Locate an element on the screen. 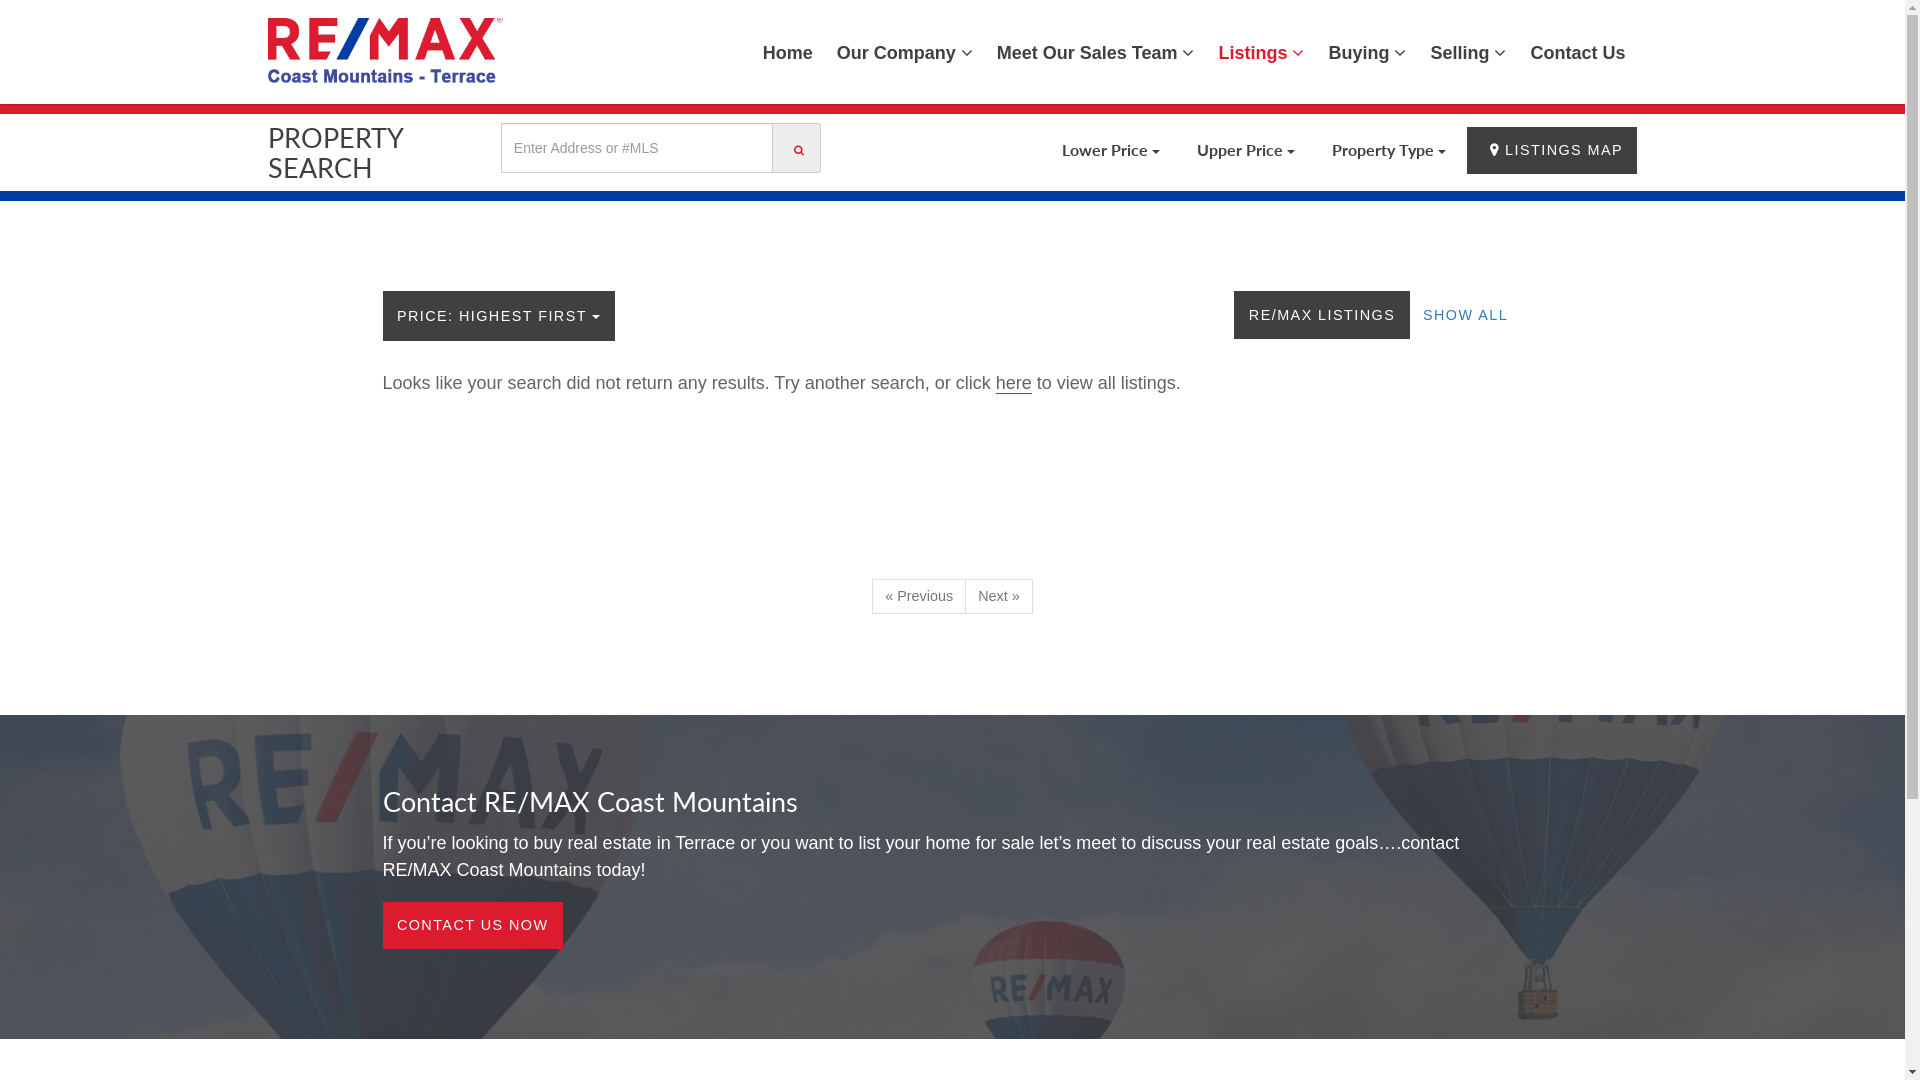 This screenshot has height=1080, width=1920. Meet Our Sales Team is located at coordinates (1096, 52).